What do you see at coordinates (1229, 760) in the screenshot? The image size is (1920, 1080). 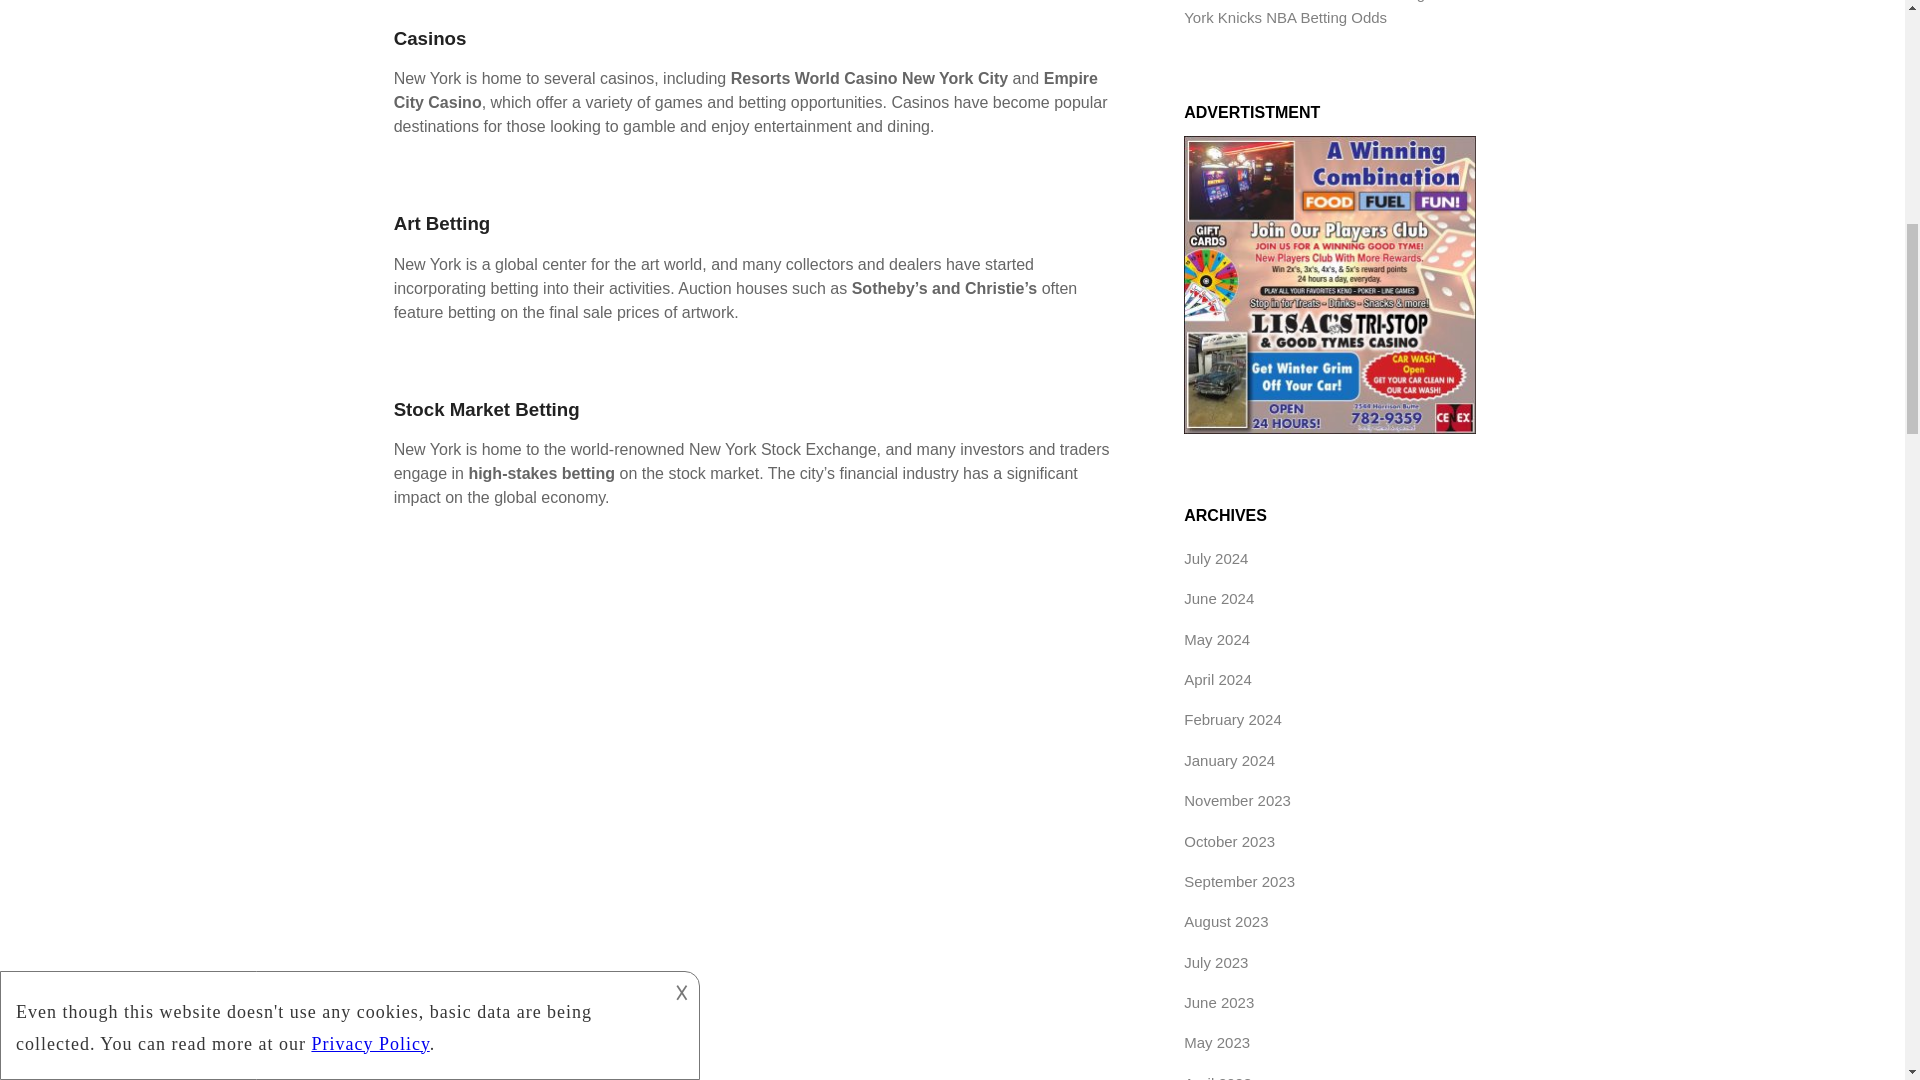 I see `January 2024` at bounding box center [1229, 760].